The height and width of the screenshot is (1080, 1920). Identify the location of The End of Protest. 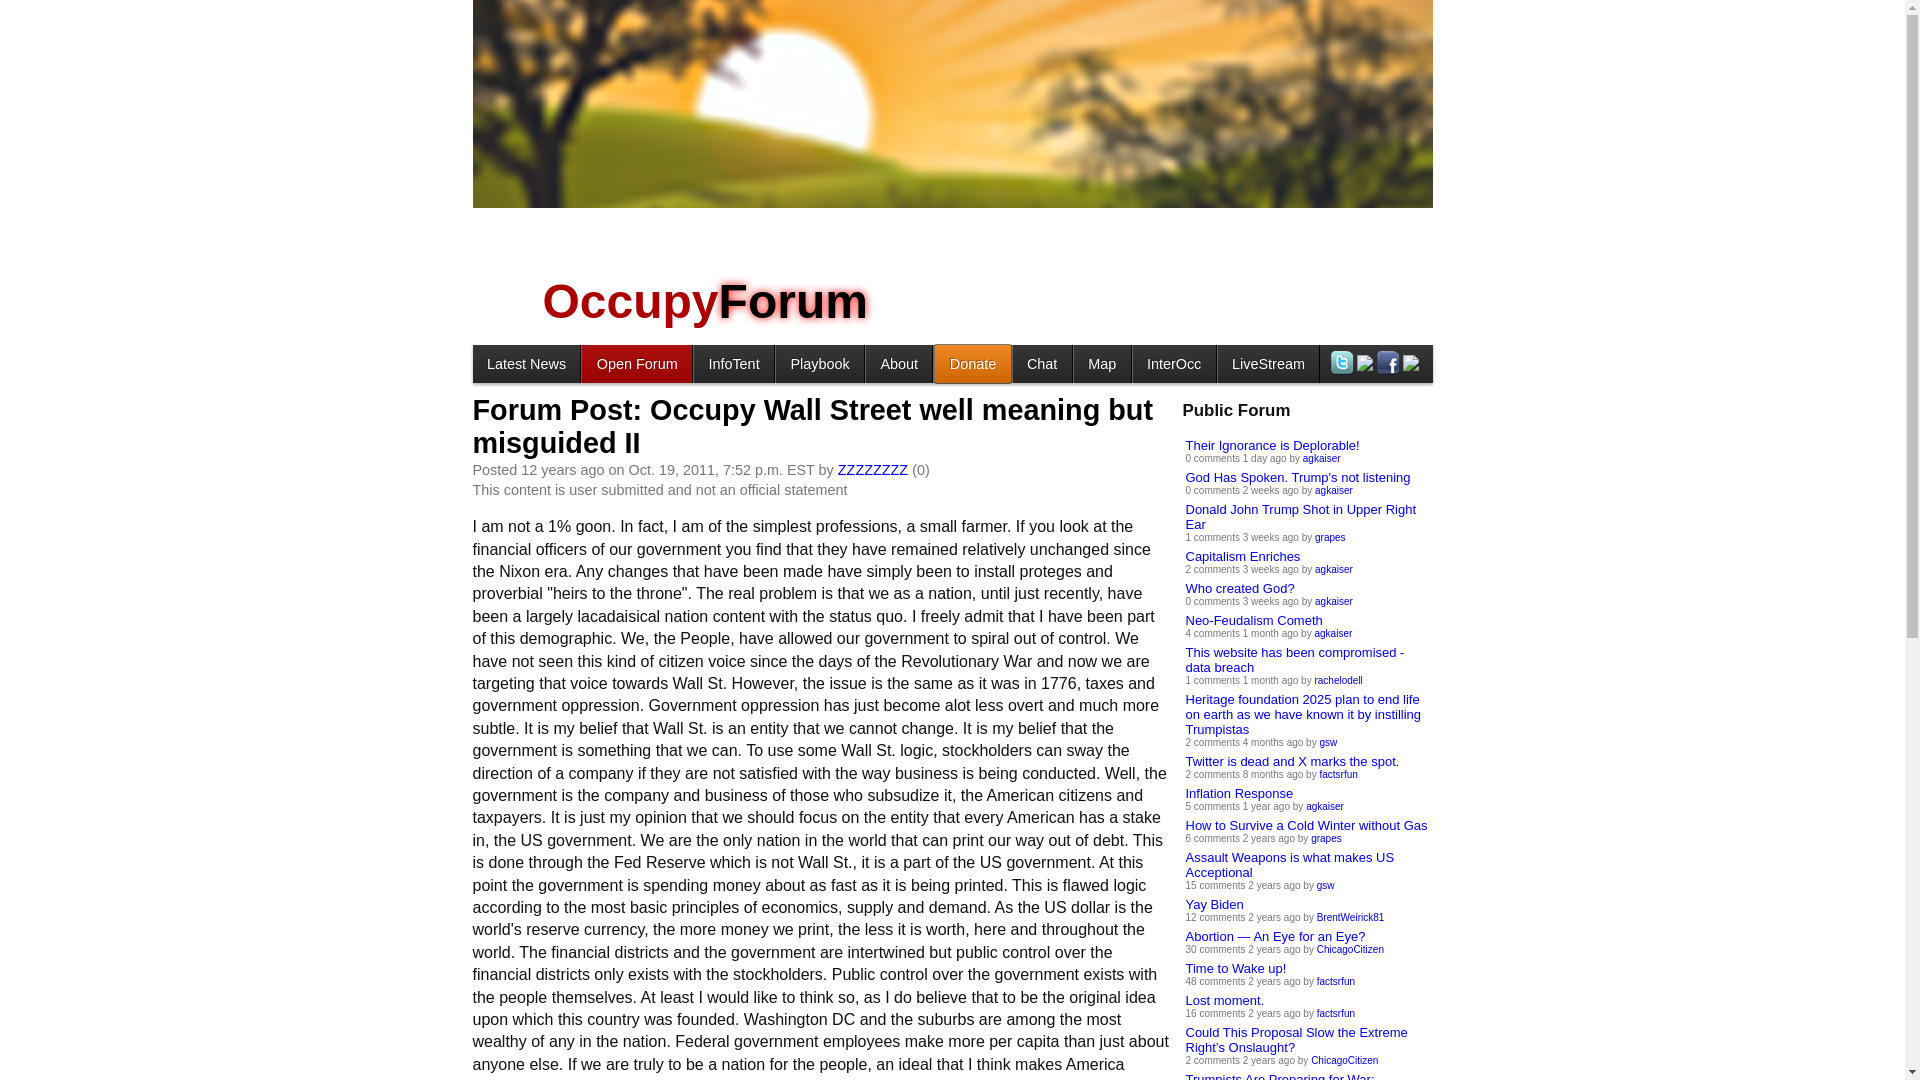
(820, 363).